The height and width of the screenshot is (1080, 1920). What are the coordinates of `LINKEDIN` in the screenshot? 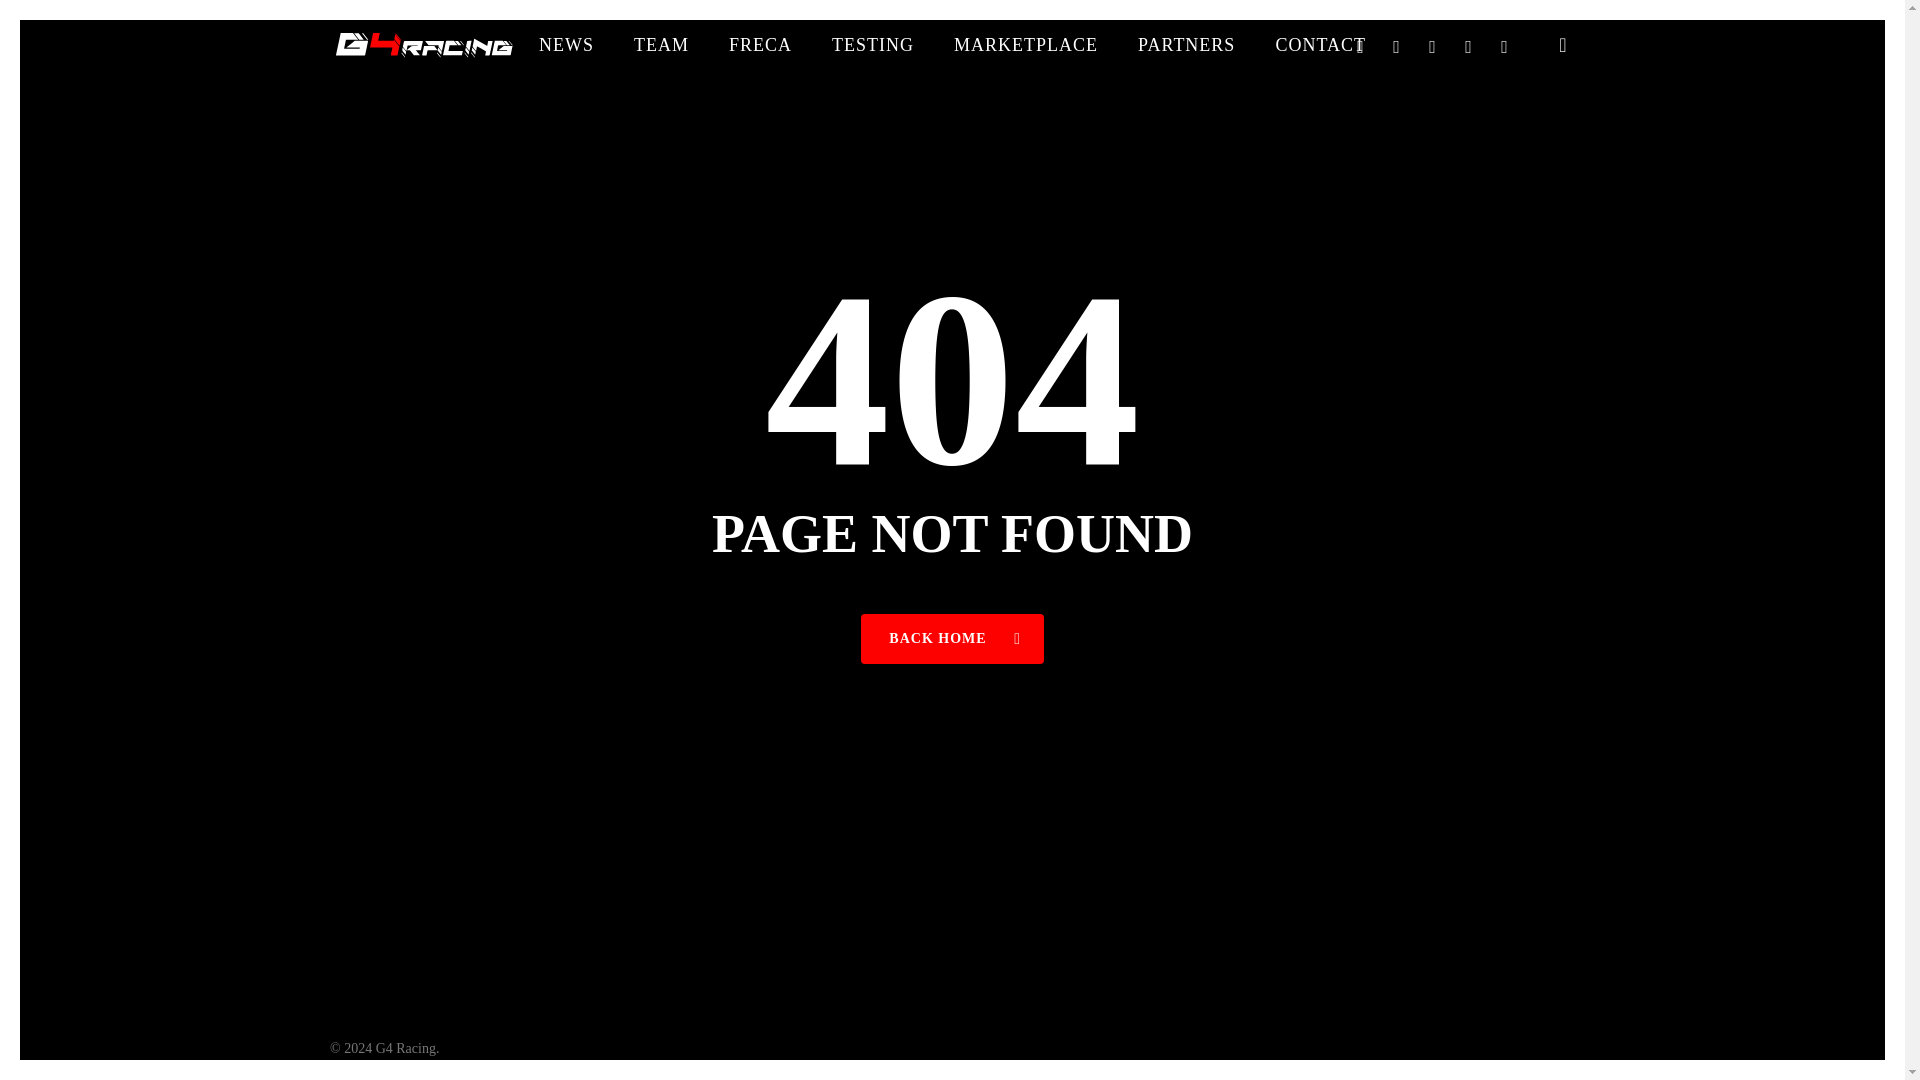 It's located at (1433, 45).